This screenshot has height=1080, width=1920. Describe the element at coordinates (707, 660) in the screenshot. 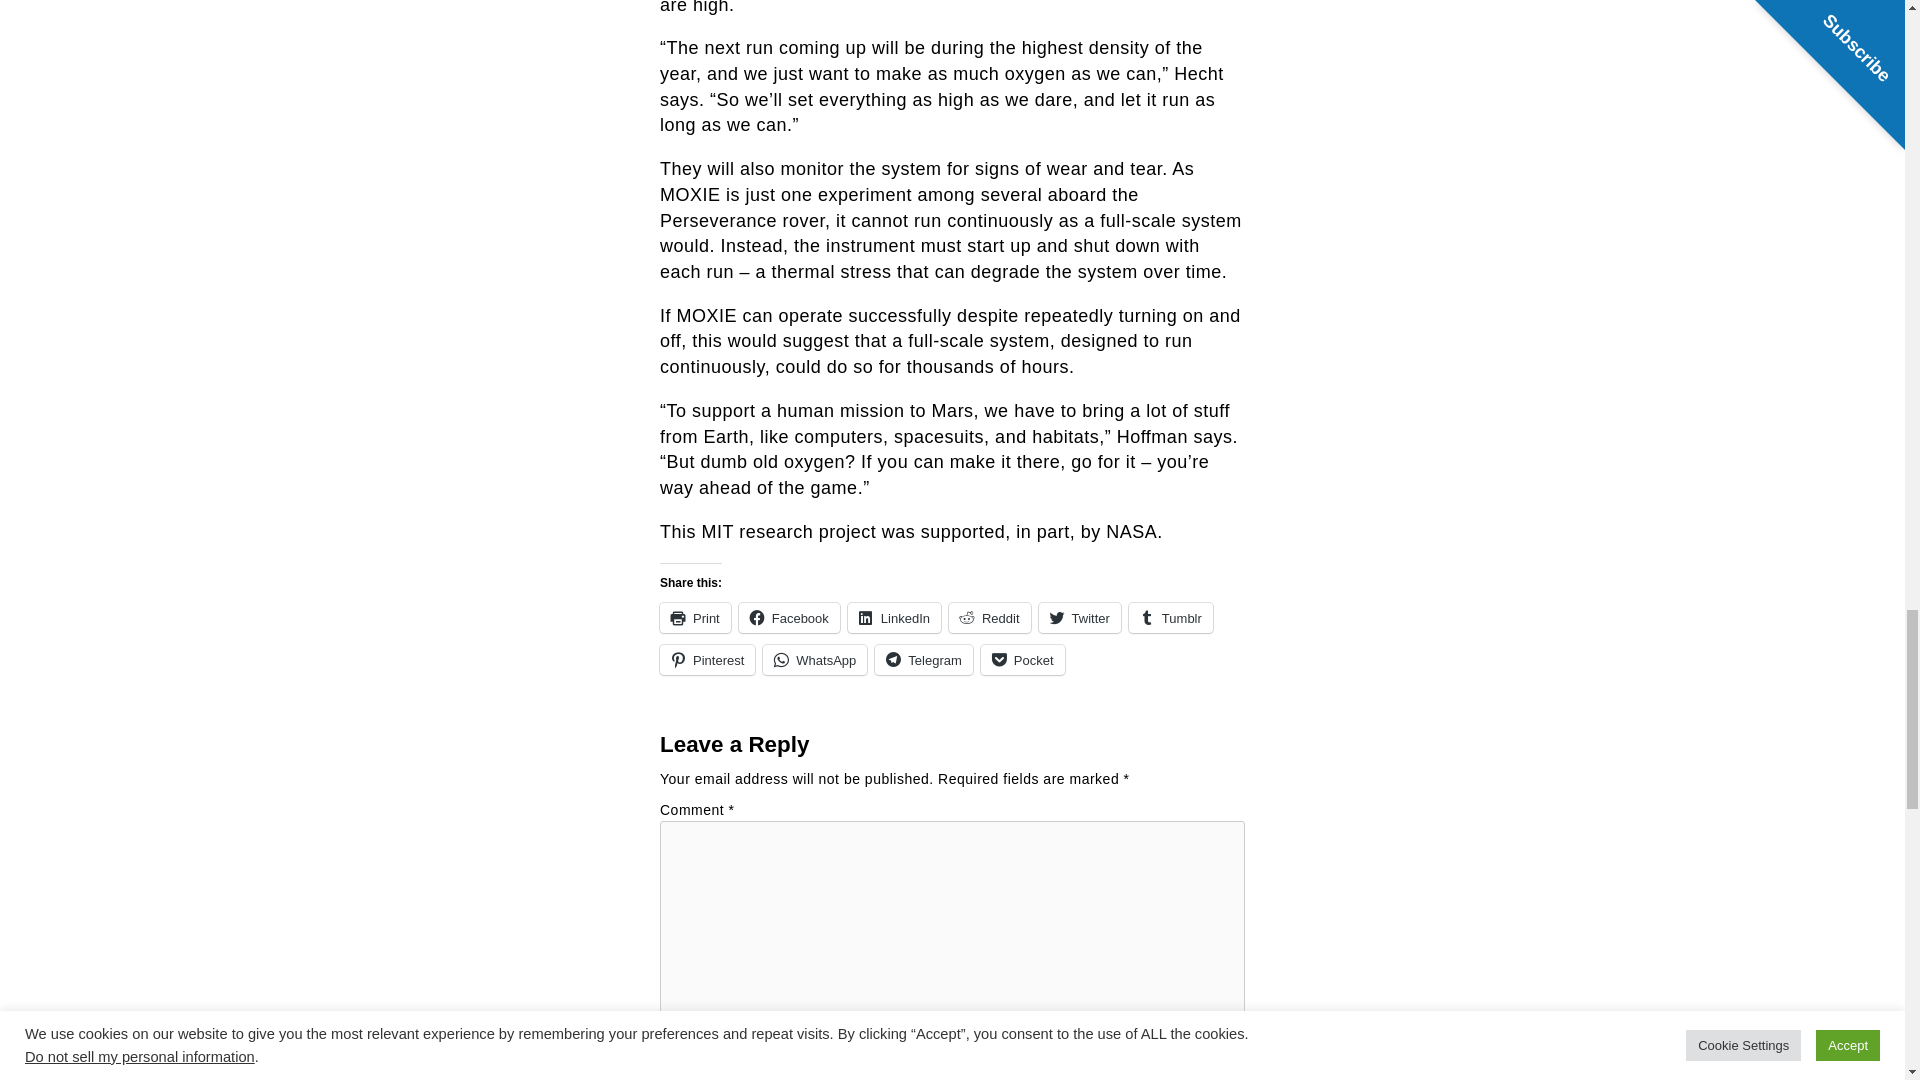

I see `Click to share on Pinterest` at that location.